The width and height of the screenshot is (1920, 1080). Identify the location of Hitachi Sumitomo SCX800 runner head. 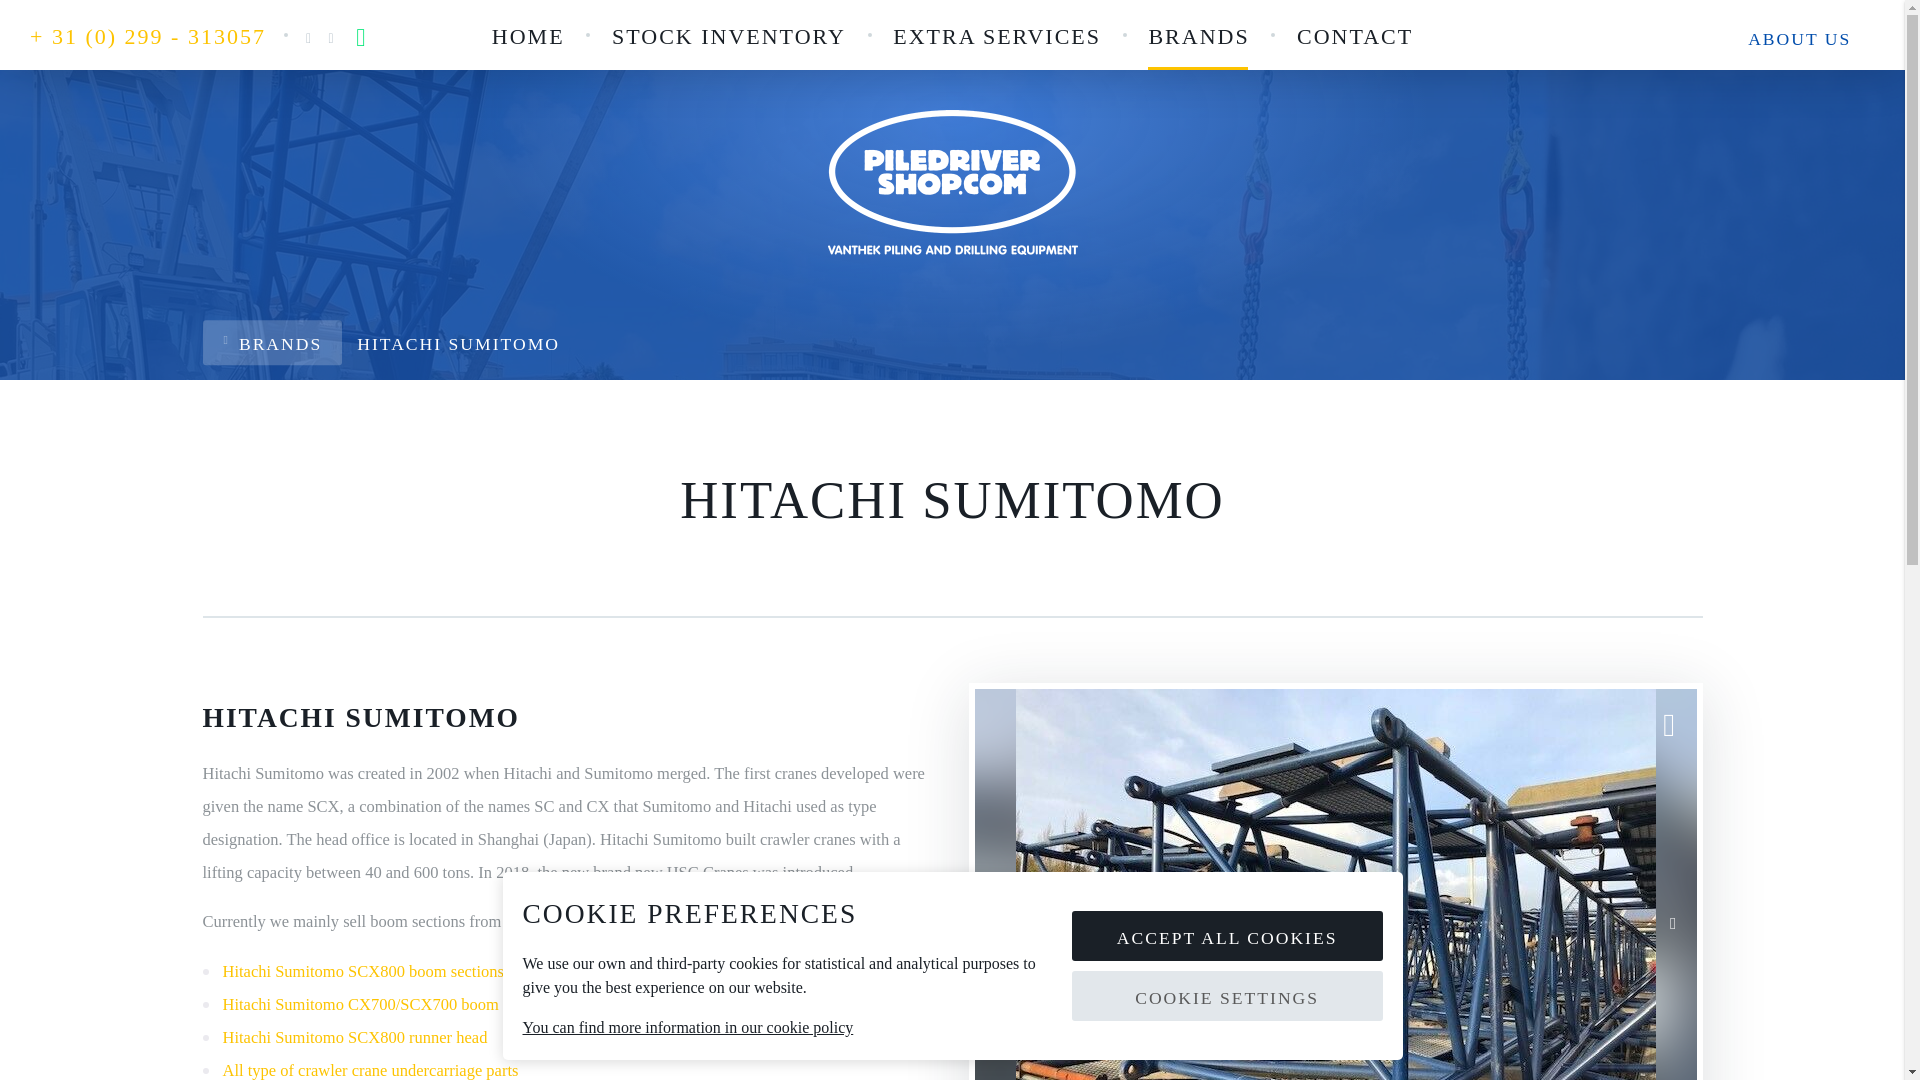
(354, 1037).